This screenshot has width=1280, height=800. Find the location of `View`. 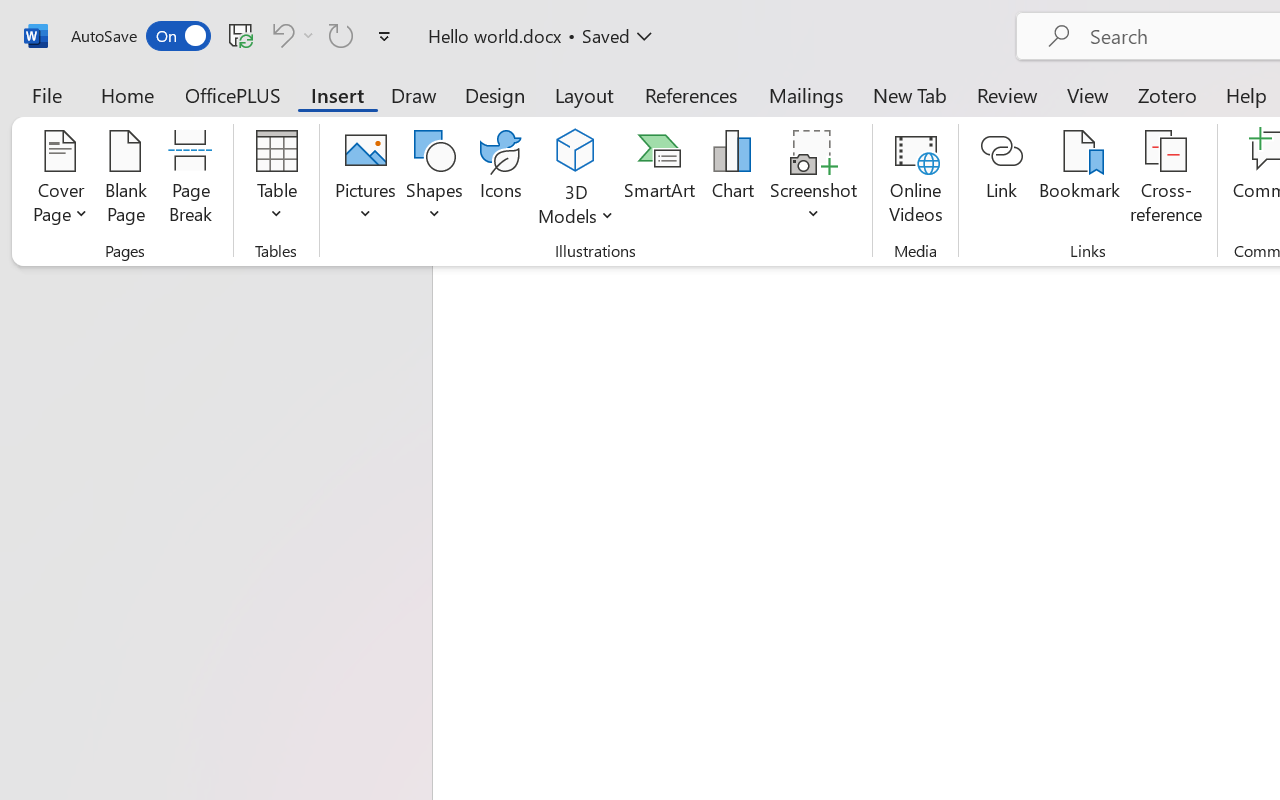

View is located at coordinates (1088, 94).